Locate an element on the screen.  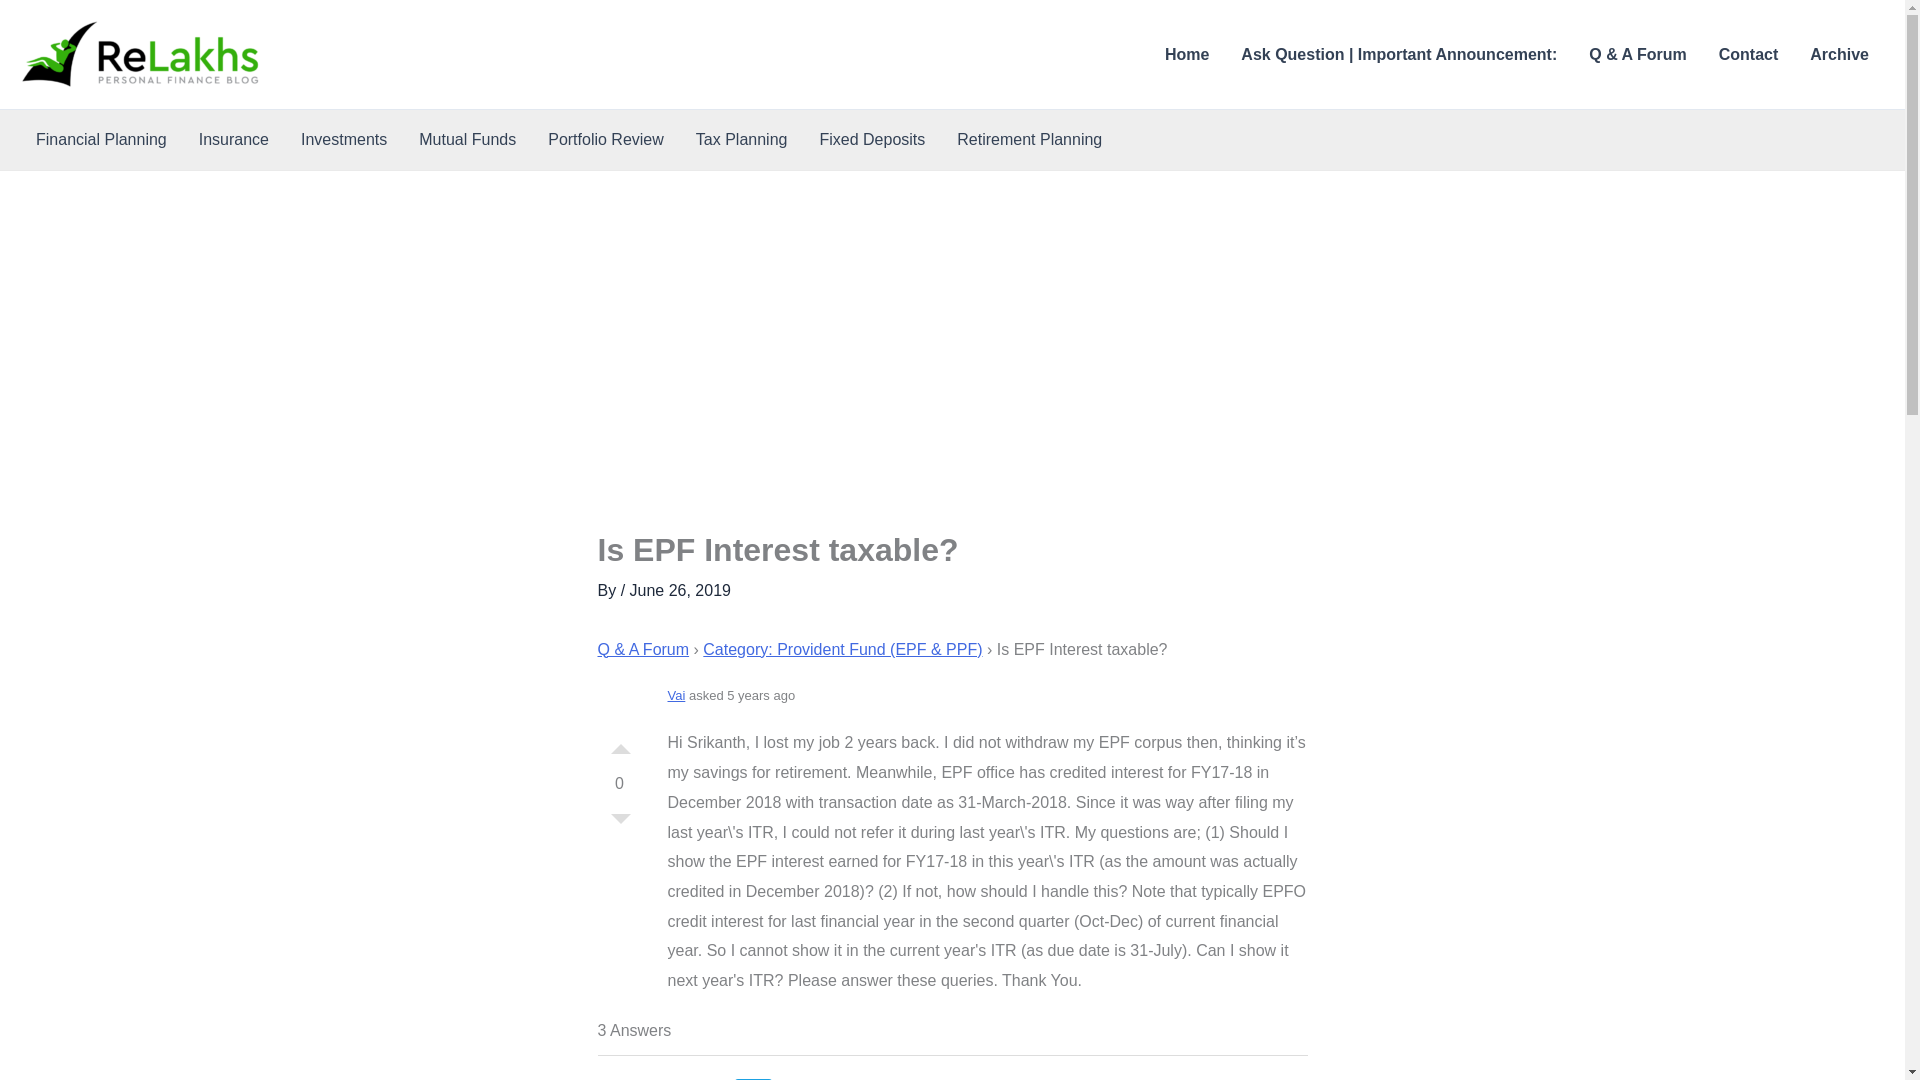
Tax Planning is located at coordinates (742, 140).